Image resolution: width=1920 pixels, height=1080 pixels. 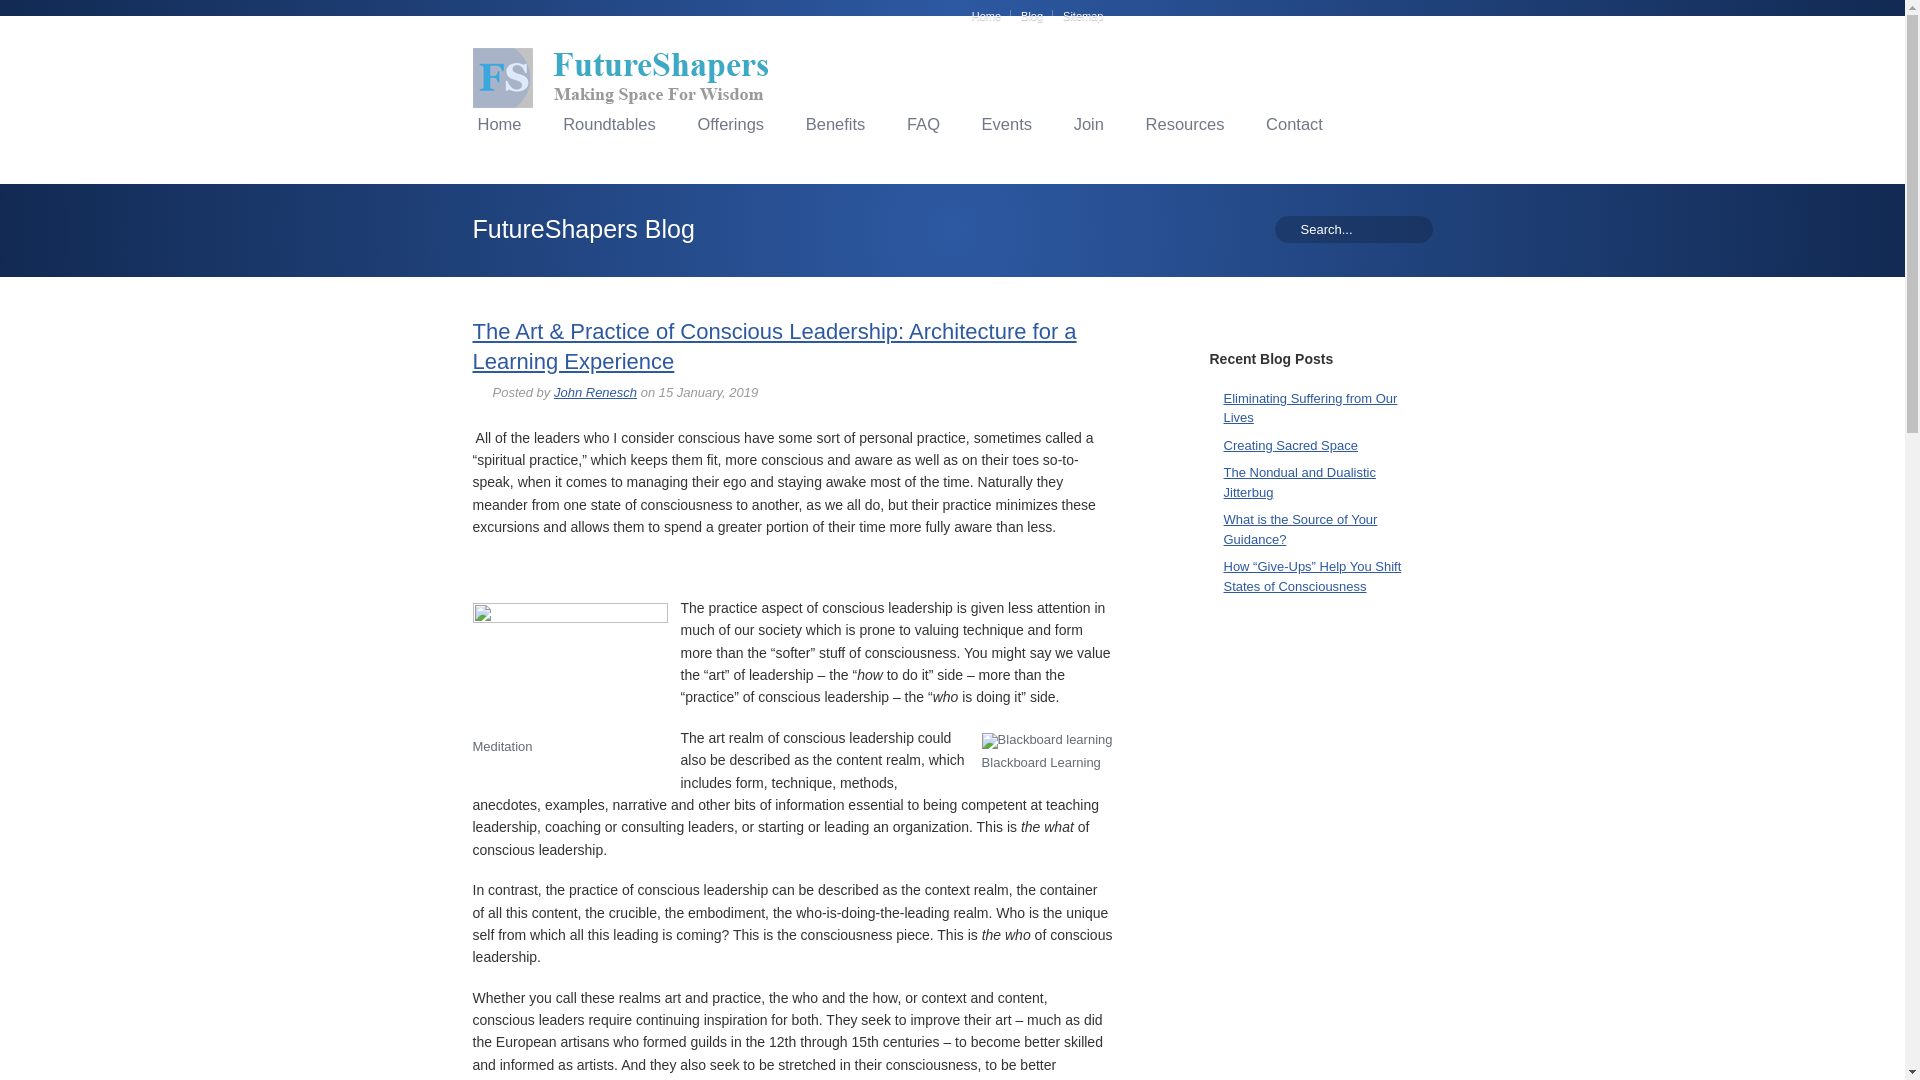 I want to click on Resources, so click(x=1185, y=124).